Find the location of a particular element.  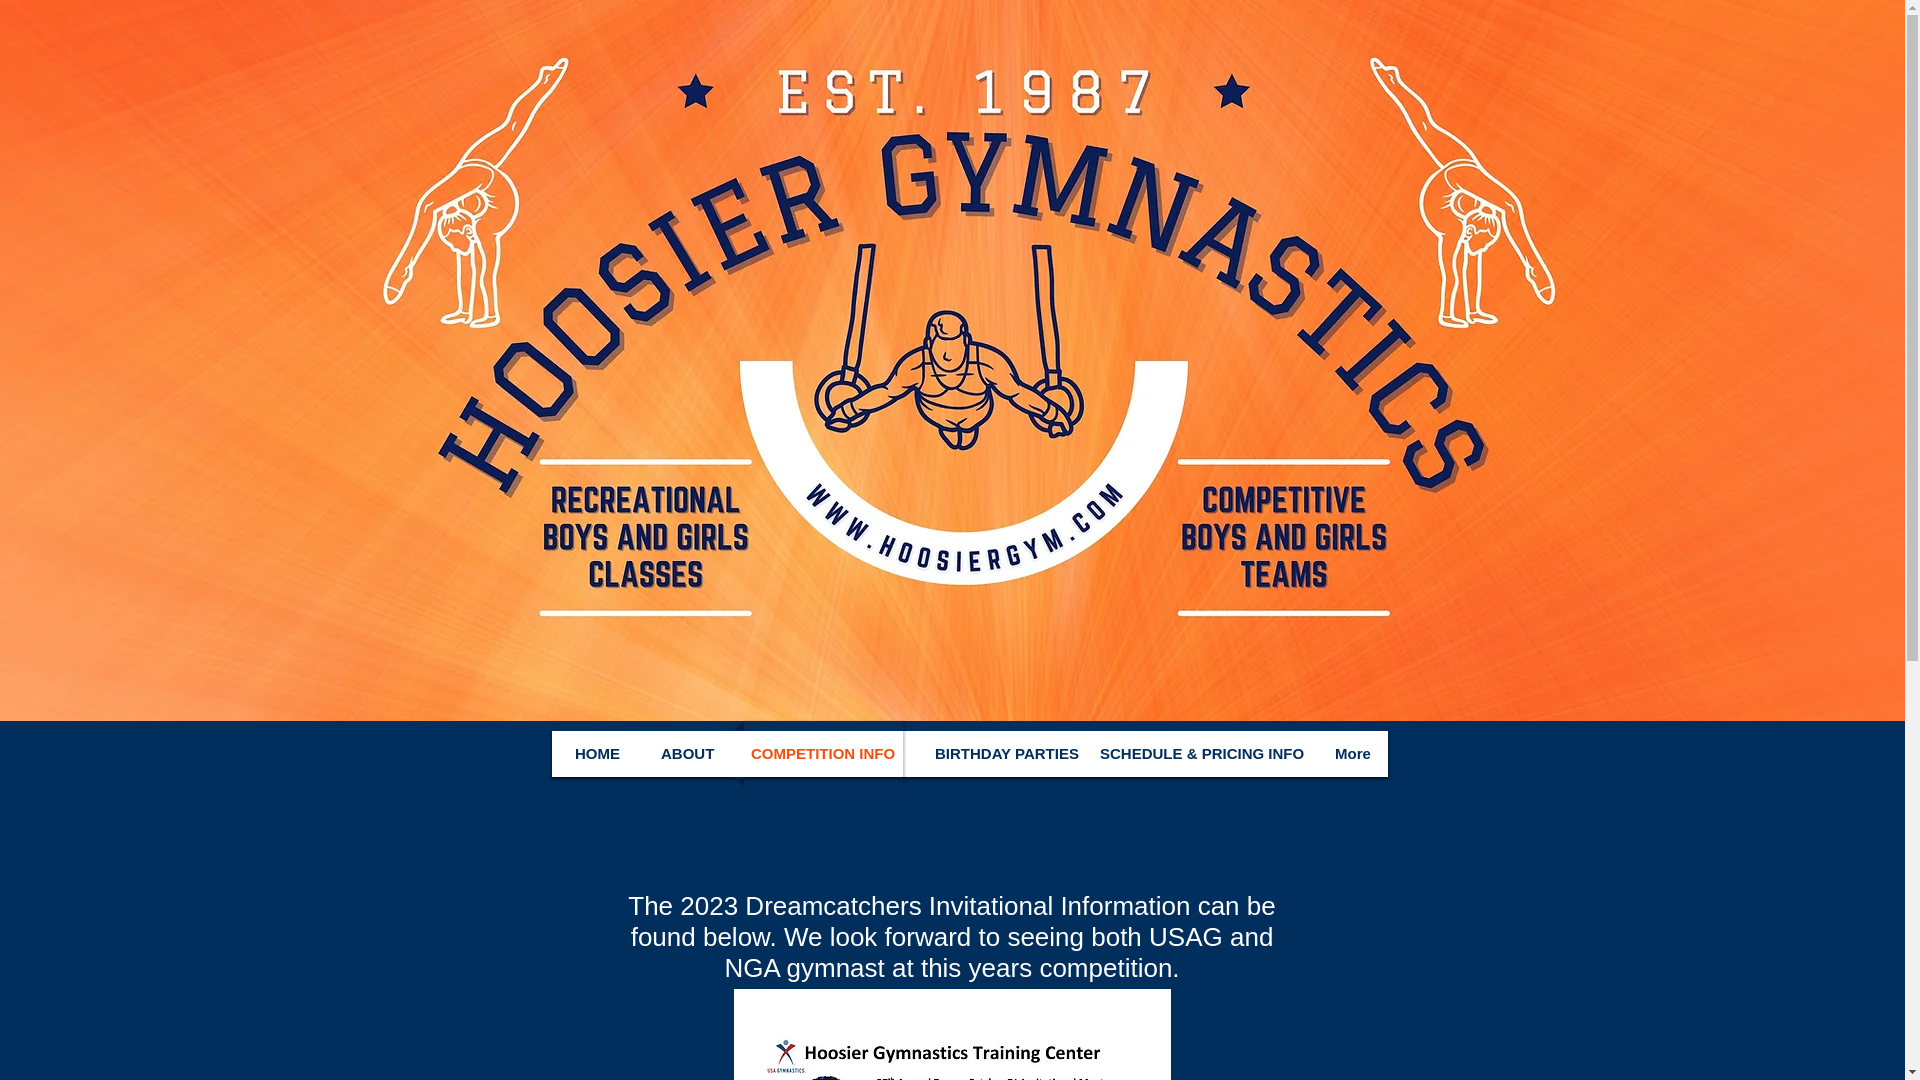

BIRTHDAY PARTIES is located at coordinates (997, 754).